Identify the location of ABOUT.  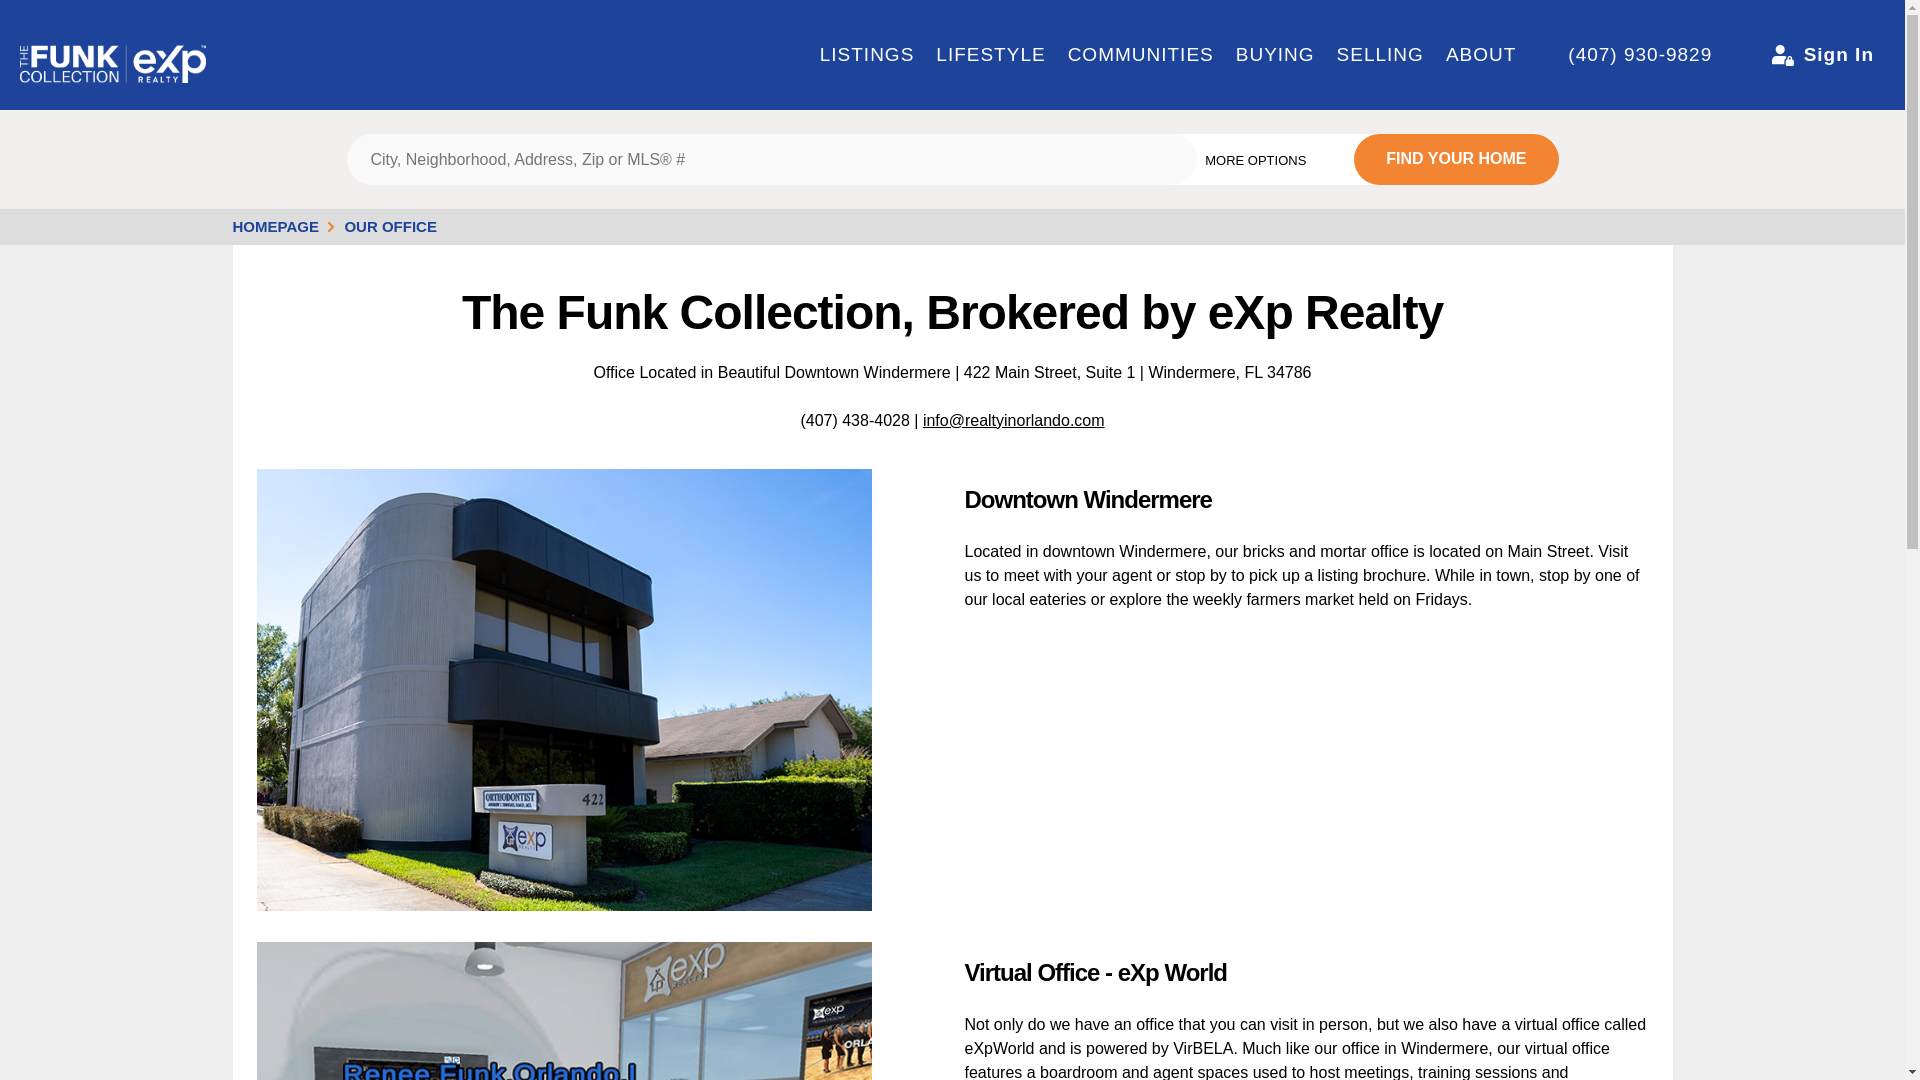
(1480, 54).